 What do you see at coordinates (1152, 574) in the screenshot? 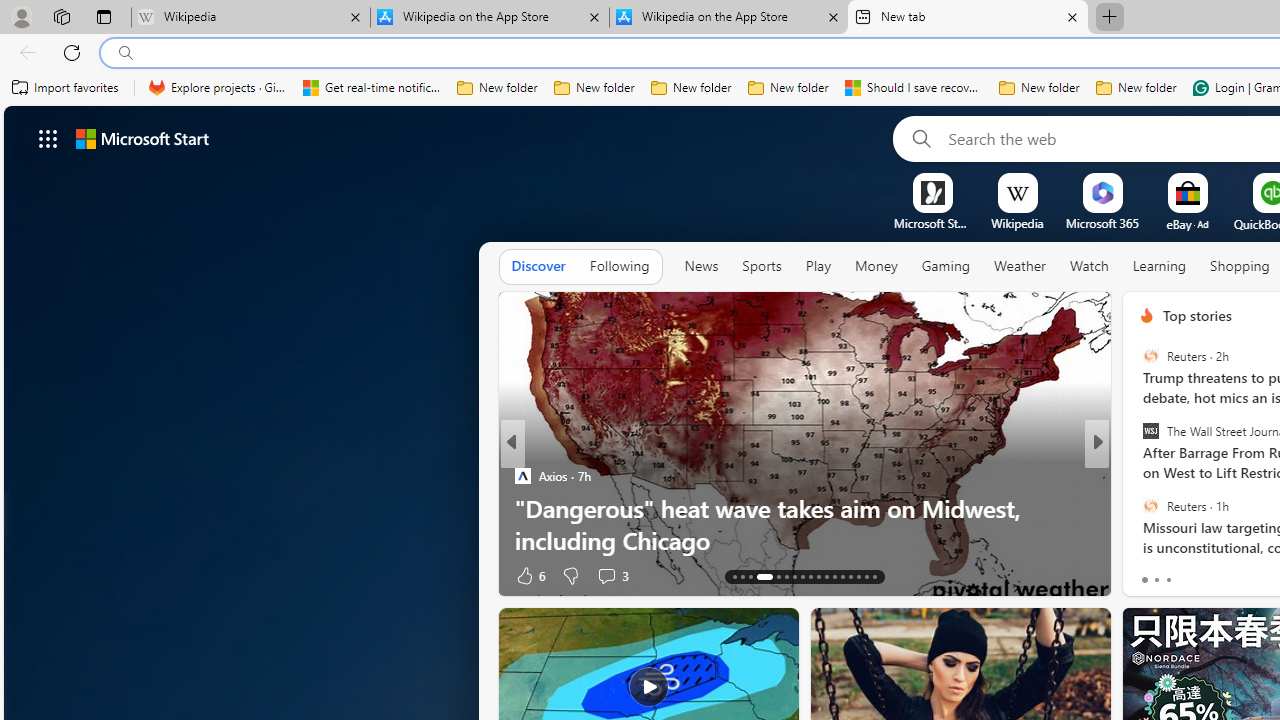
I see `149 Like` at bounding box center [1152, 574].